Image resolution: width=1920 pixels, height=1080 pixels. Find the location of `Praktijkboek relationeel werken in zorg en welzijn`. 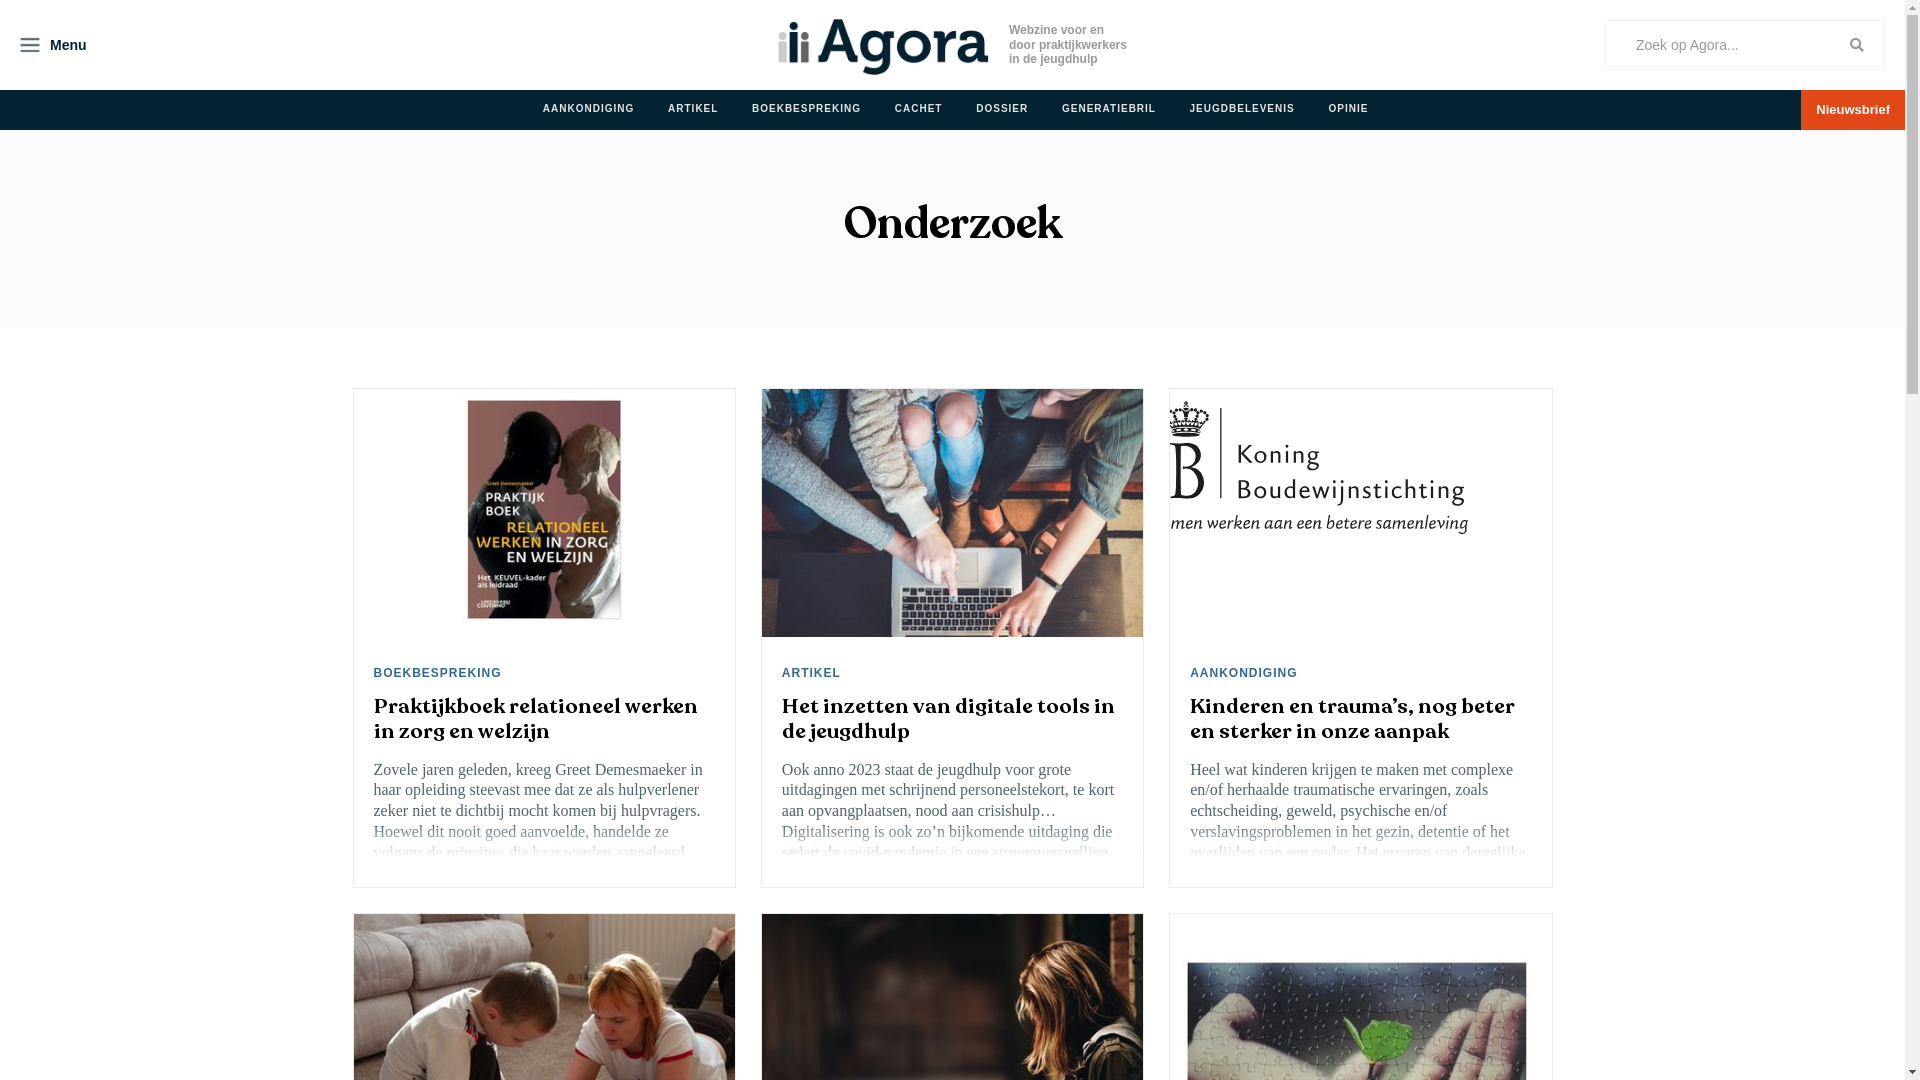

Praktijkboek relationeel werken in zorg en welzijn is located at coordinates (544, 719).